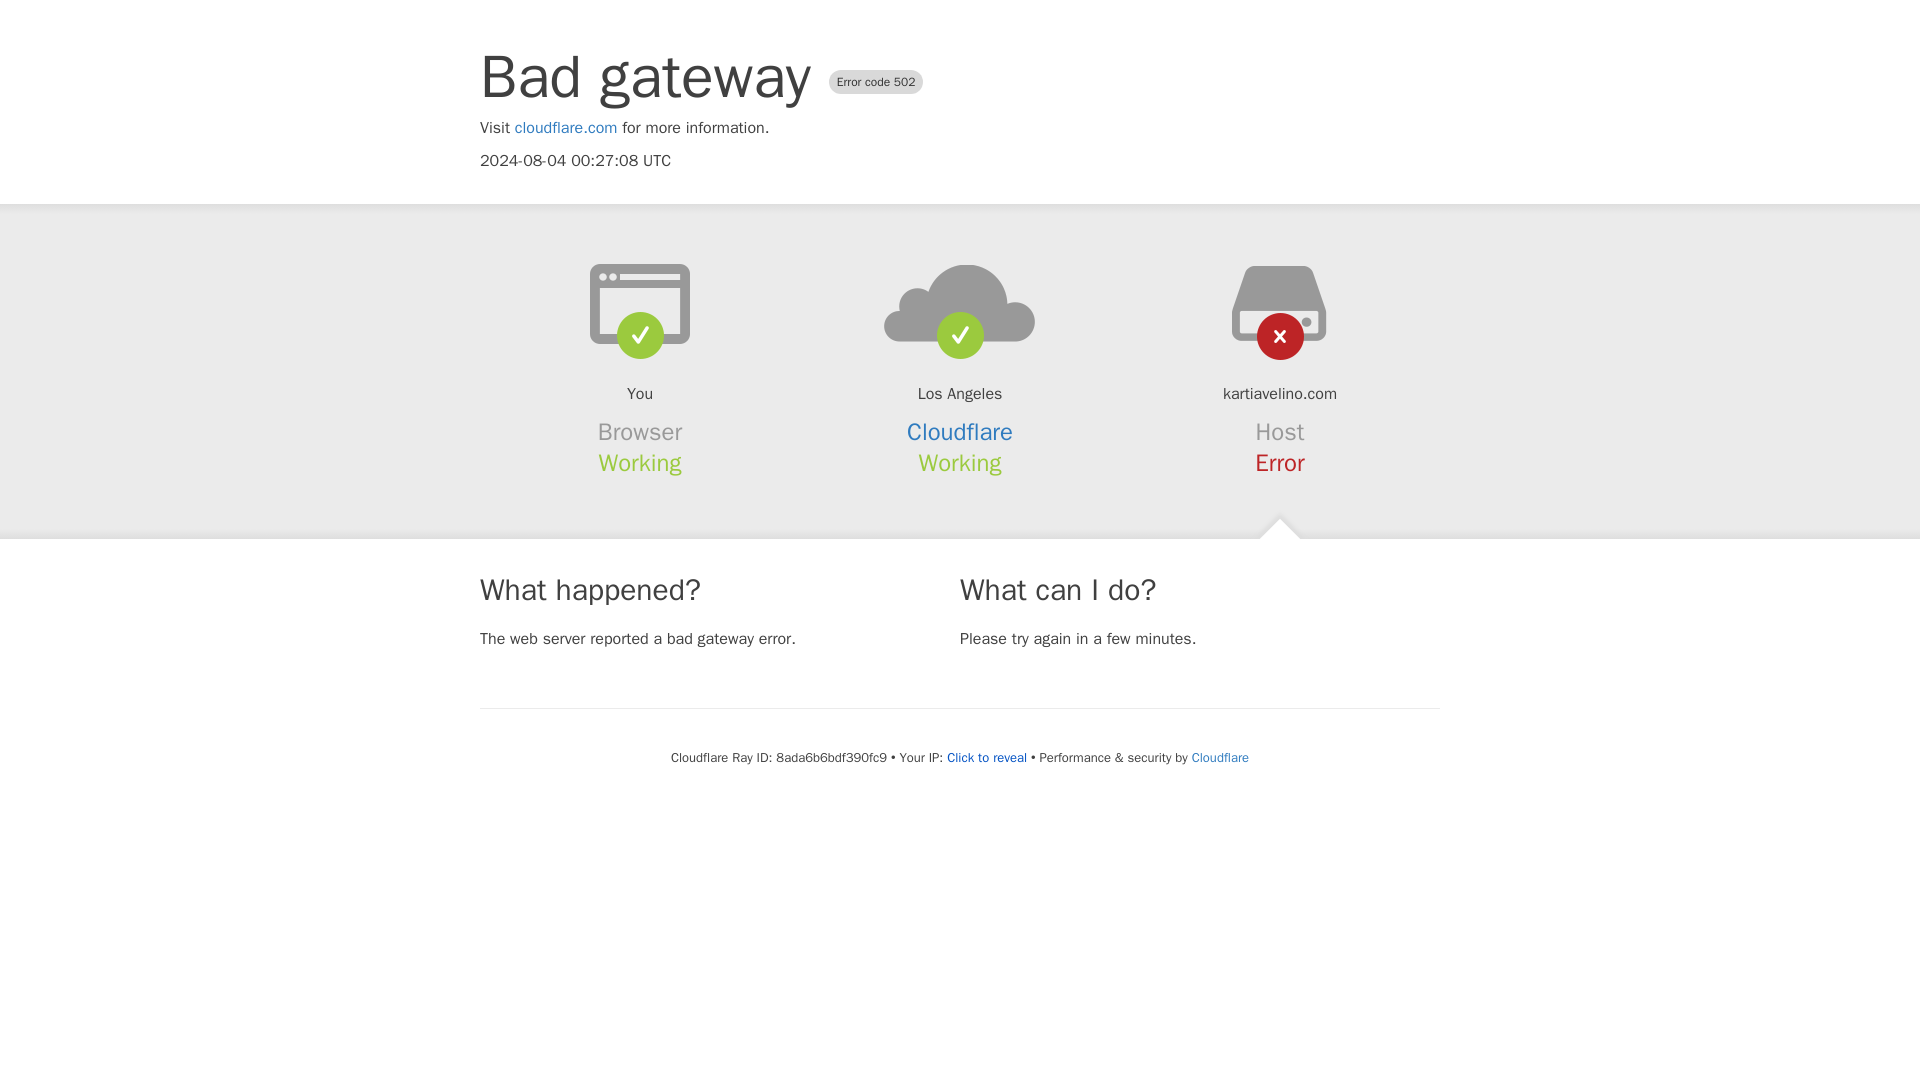 The height and width of the screenshot is (1080, 1920). What do you see at coordinates (960, 432) in the screenshot?
I see `Cloudflare` at bounding box center [960, 432].